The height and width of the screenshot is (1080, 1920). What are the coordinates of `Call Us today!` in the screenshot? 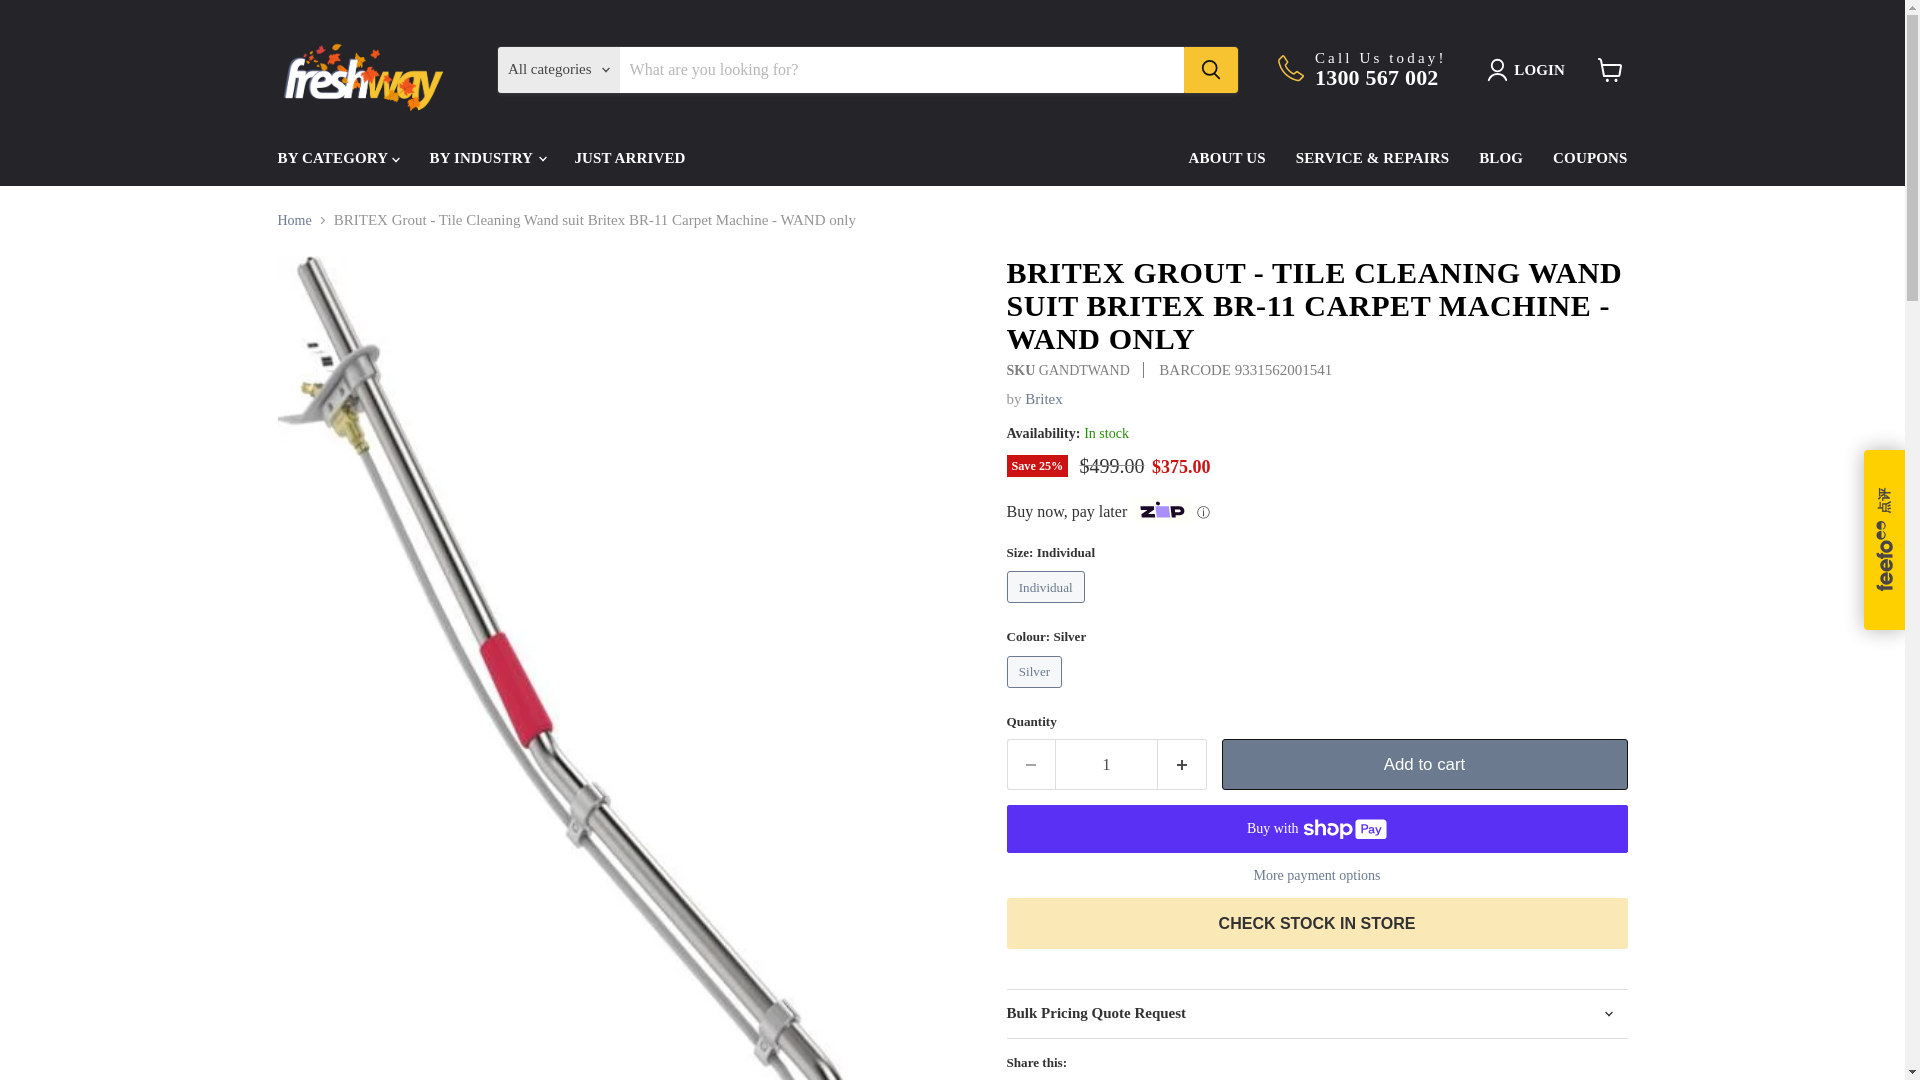 It's located at (1381, 57).